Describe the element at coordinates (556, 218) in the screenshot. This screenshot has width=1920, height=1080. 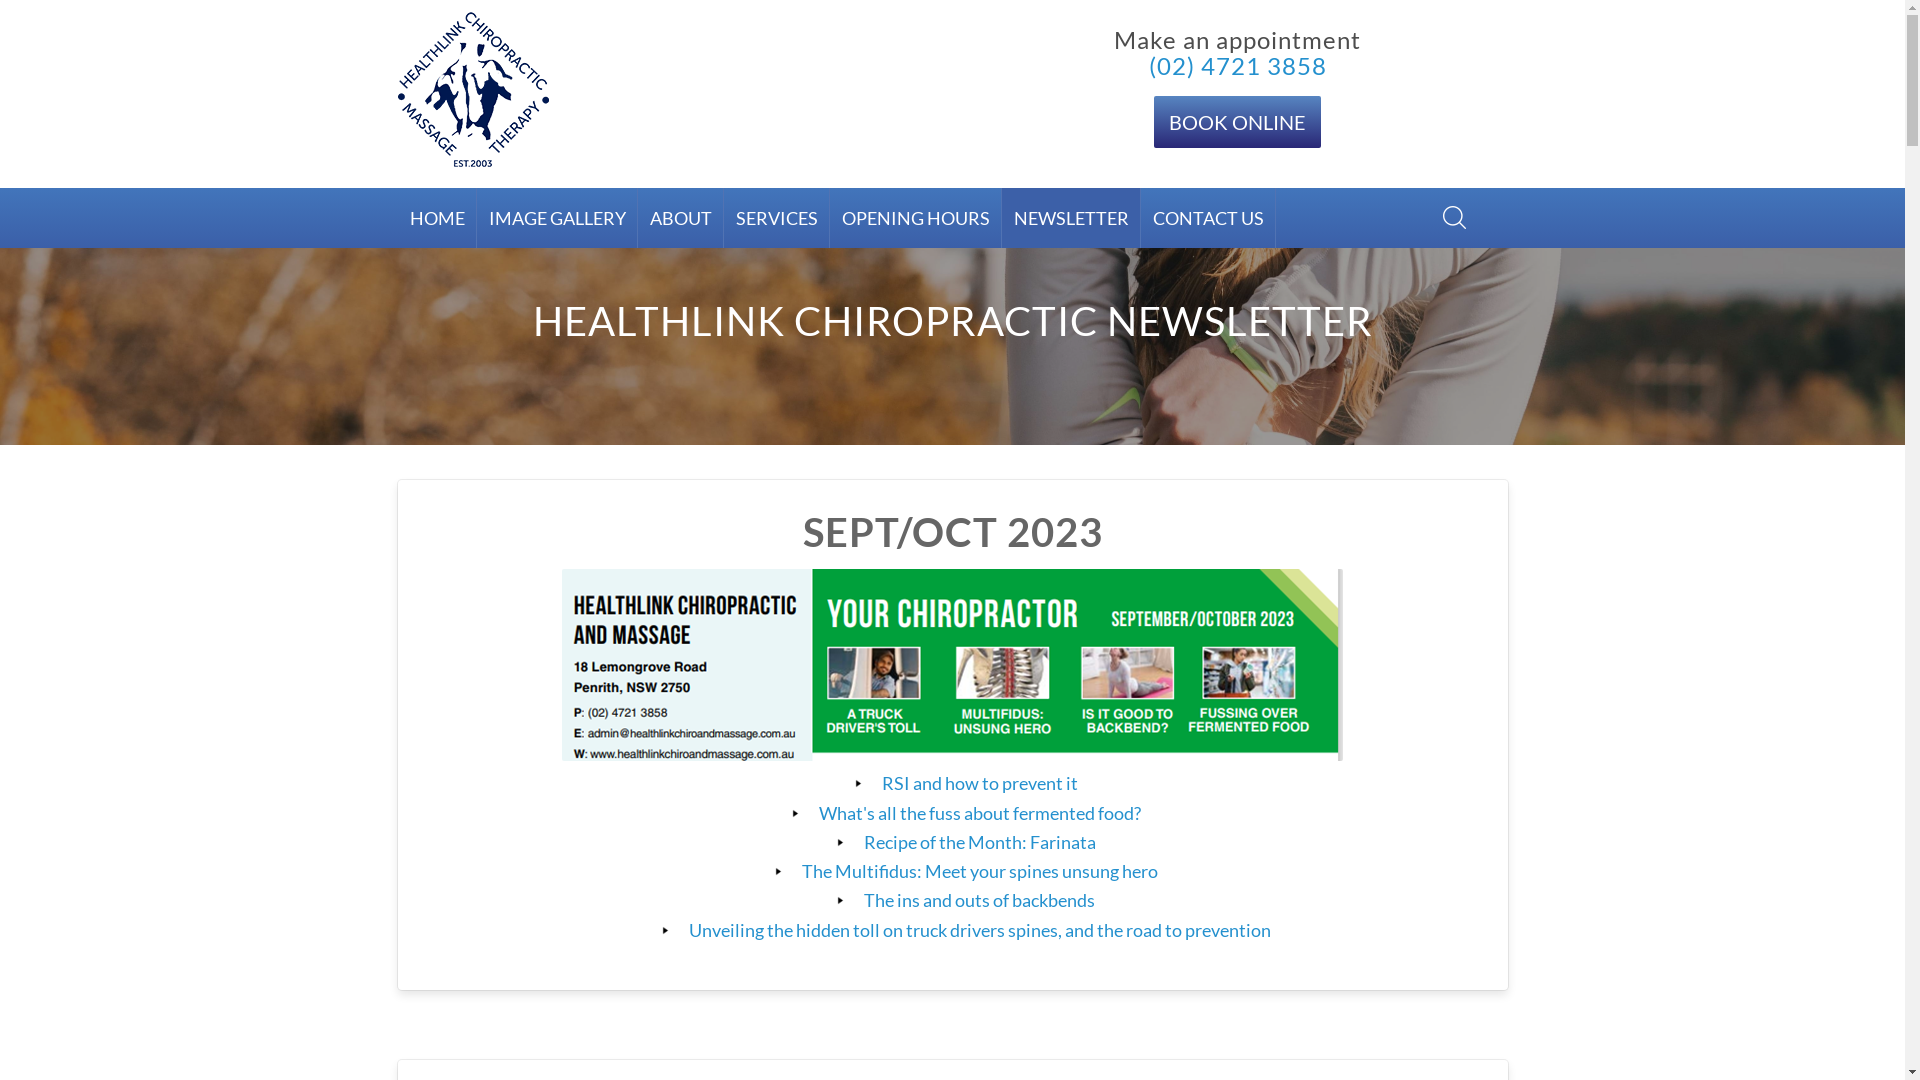
I see `IMAGE GALLERY` at that location.